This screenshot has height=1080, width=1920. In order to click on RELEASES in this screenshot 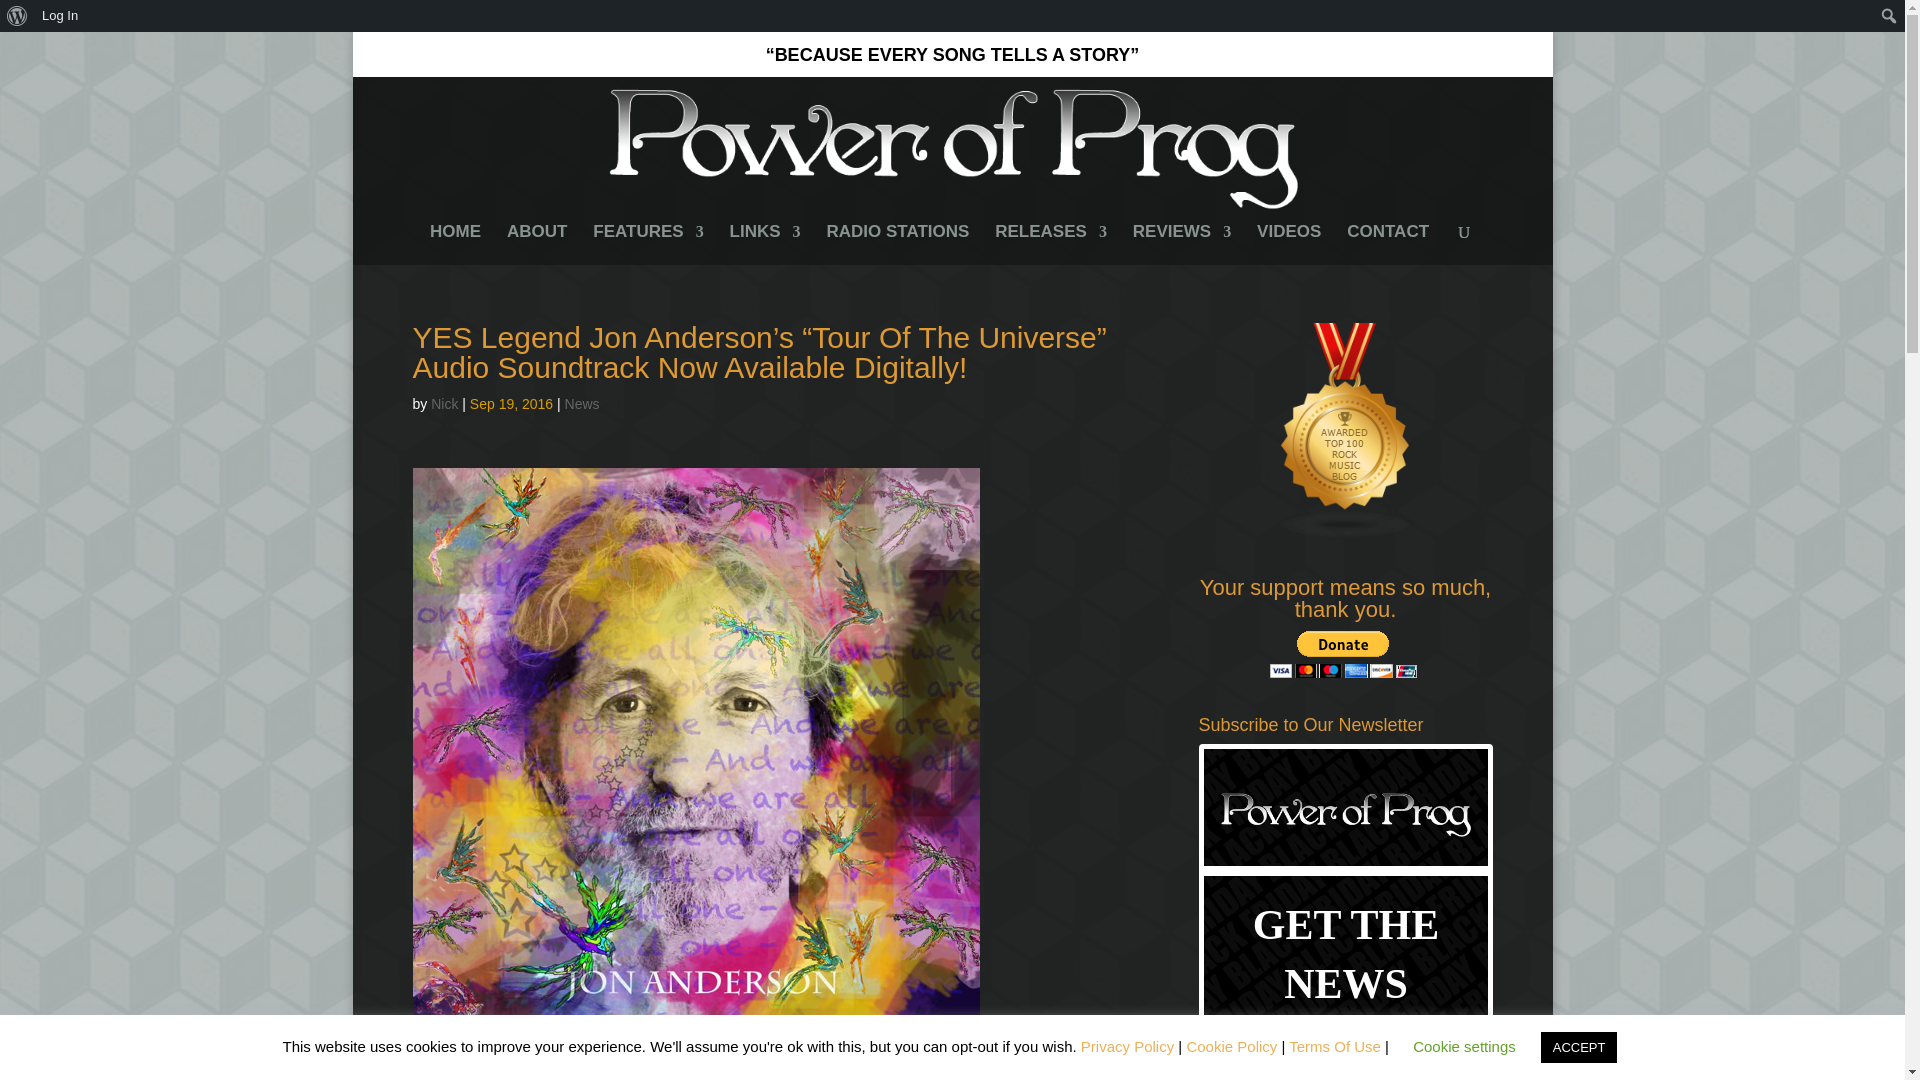, I will do `click(1050, 244)`.